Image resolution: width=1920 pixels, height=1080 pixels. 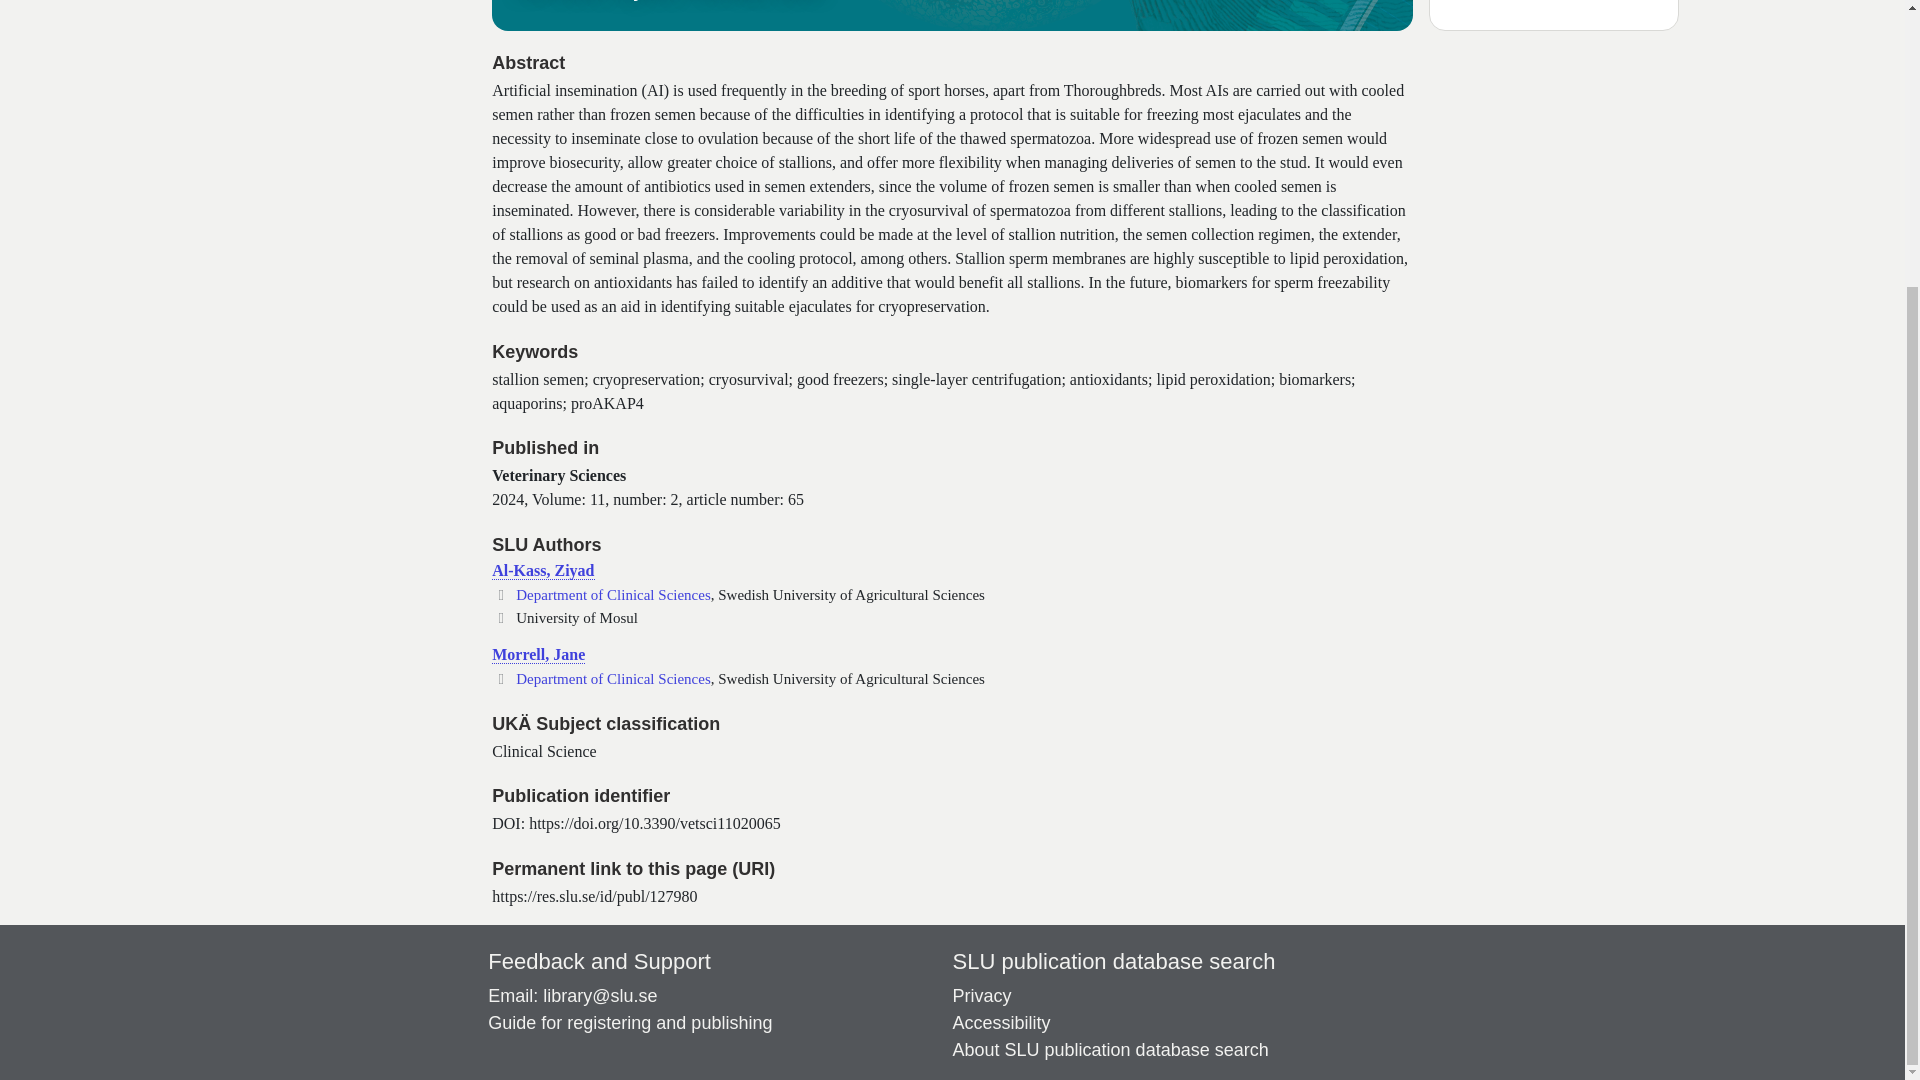 What do you see at coordinates (613, 678) in the screenshot?
I see `Department of Clinical Sciences` at bounding box center [613, 678].